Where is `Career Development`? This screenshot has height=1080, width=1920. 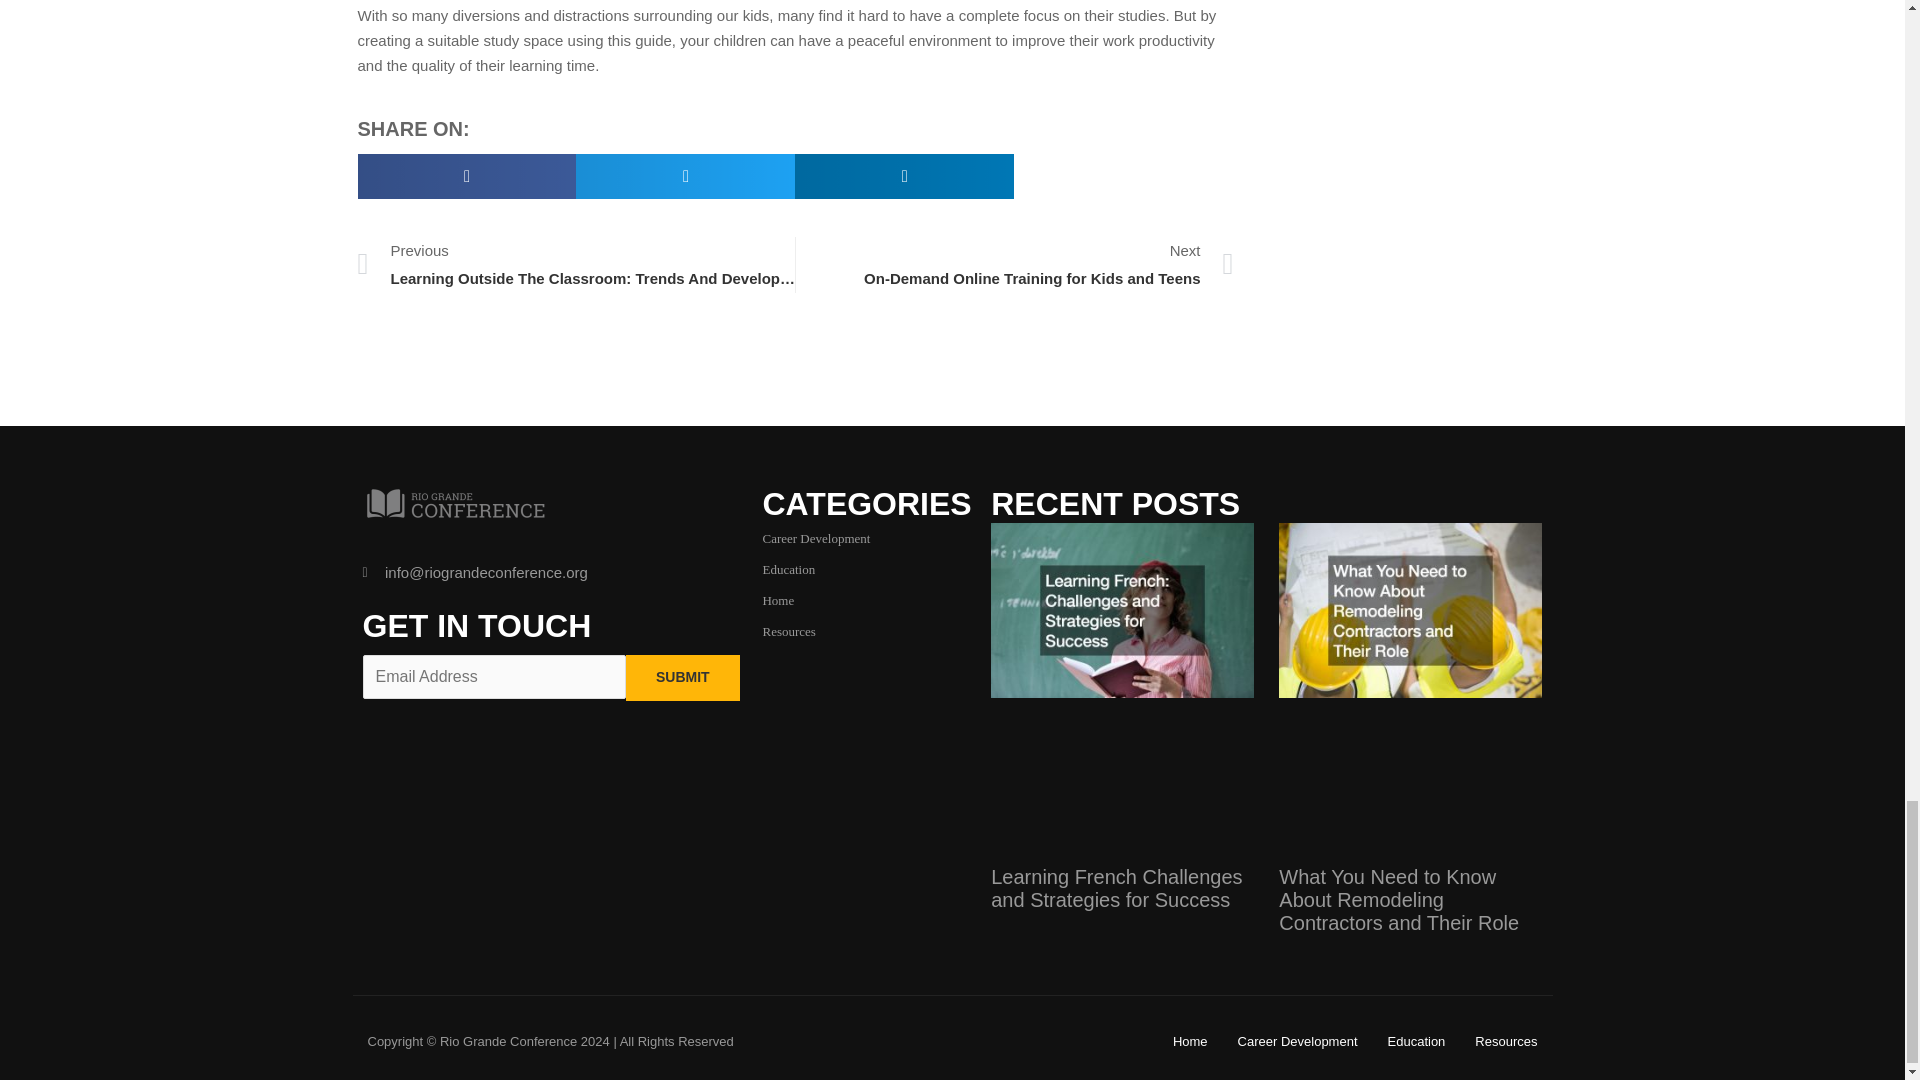
Career Development is located at coordinates (816, 538).